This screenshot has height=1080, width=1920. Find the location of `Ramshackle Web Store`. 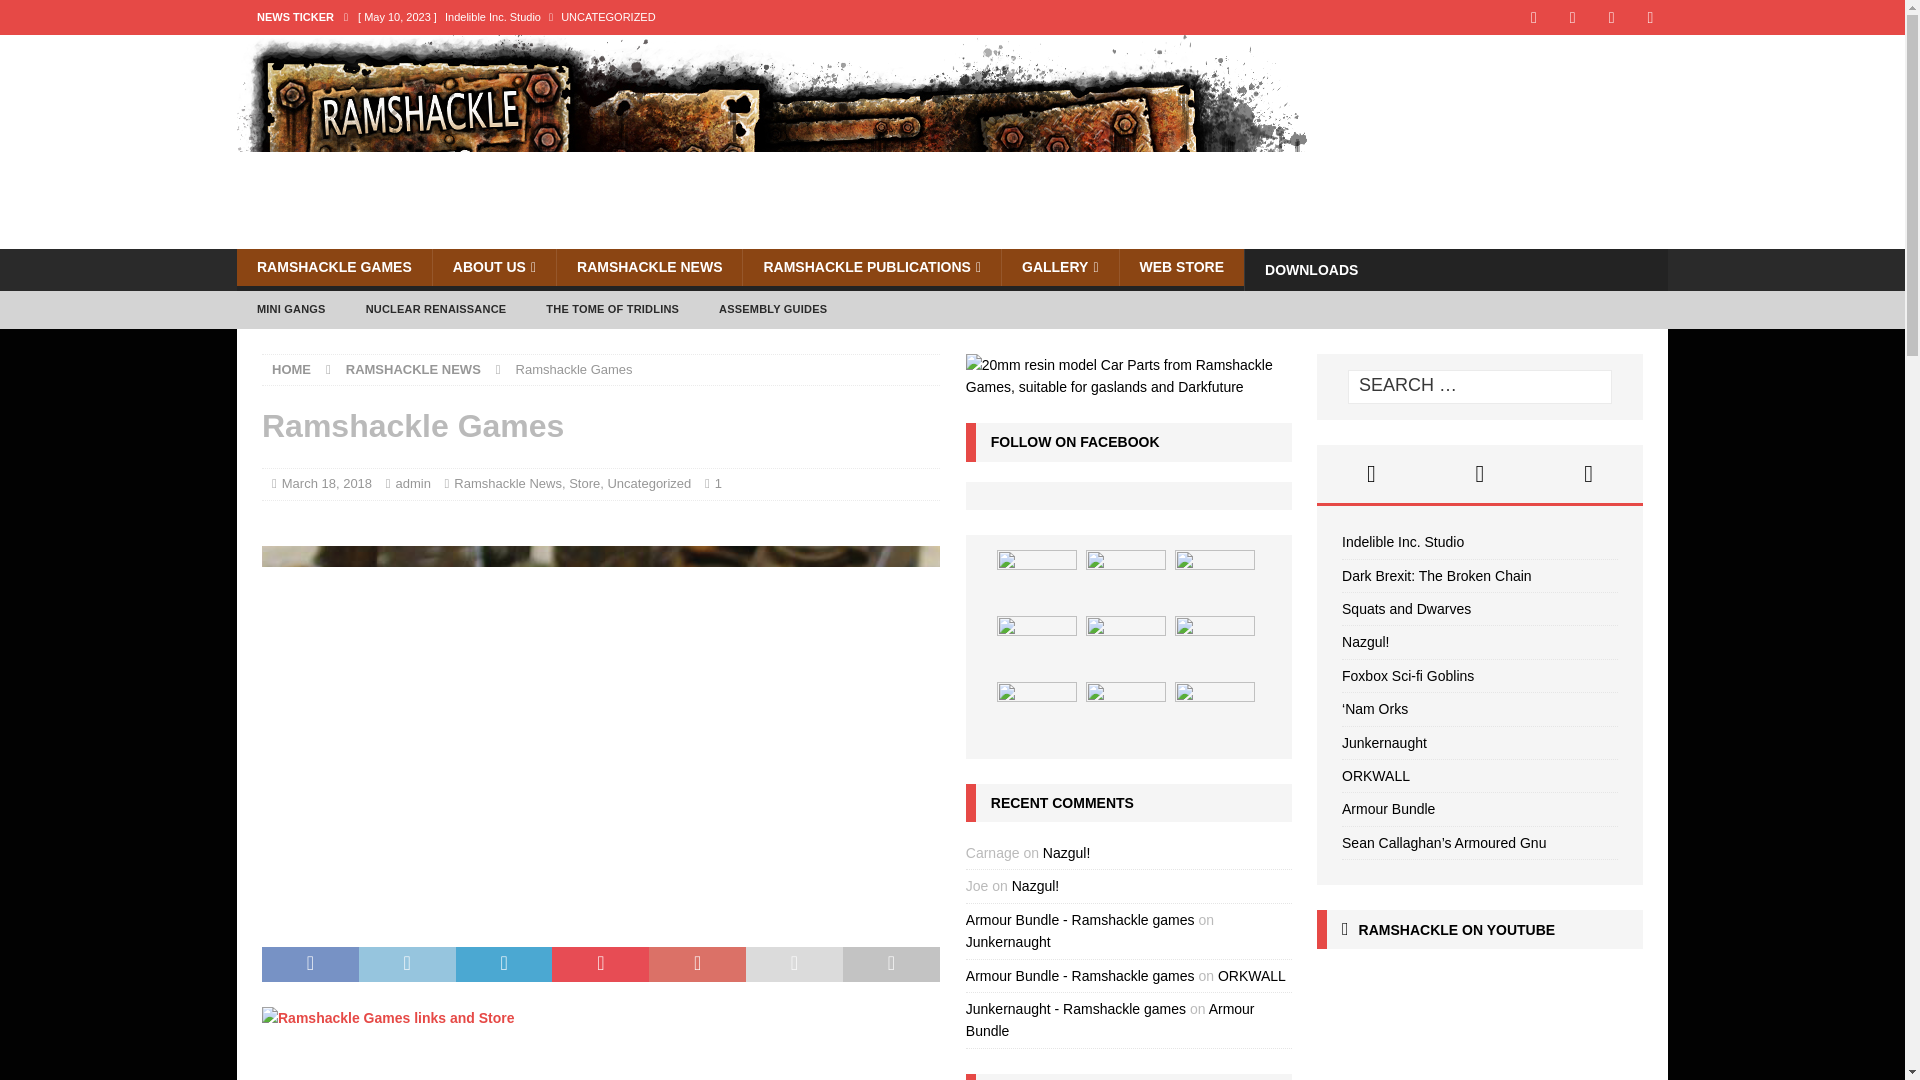

Ramshackle Web Store is located at coordinates (1182, 268).